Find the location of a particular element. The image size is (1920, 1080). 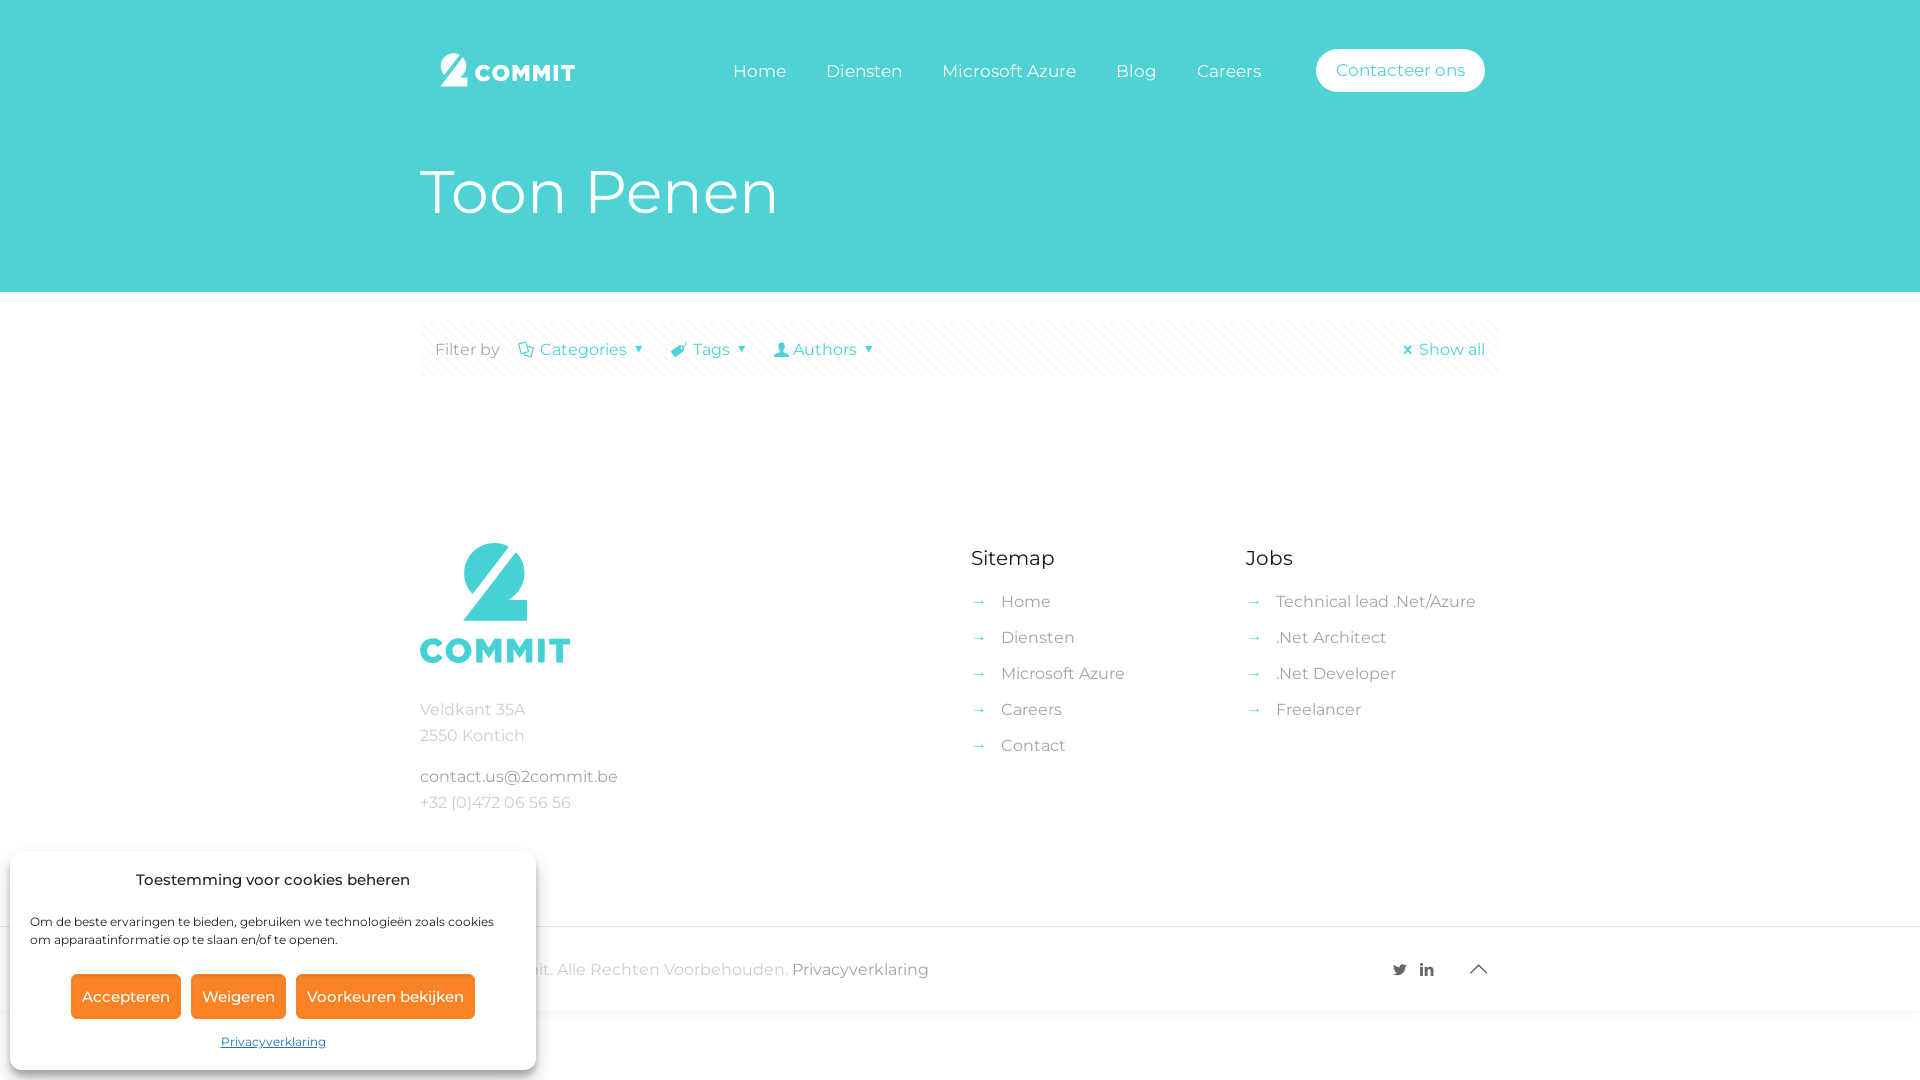

Weigeren is located at coordinates (238, 996).